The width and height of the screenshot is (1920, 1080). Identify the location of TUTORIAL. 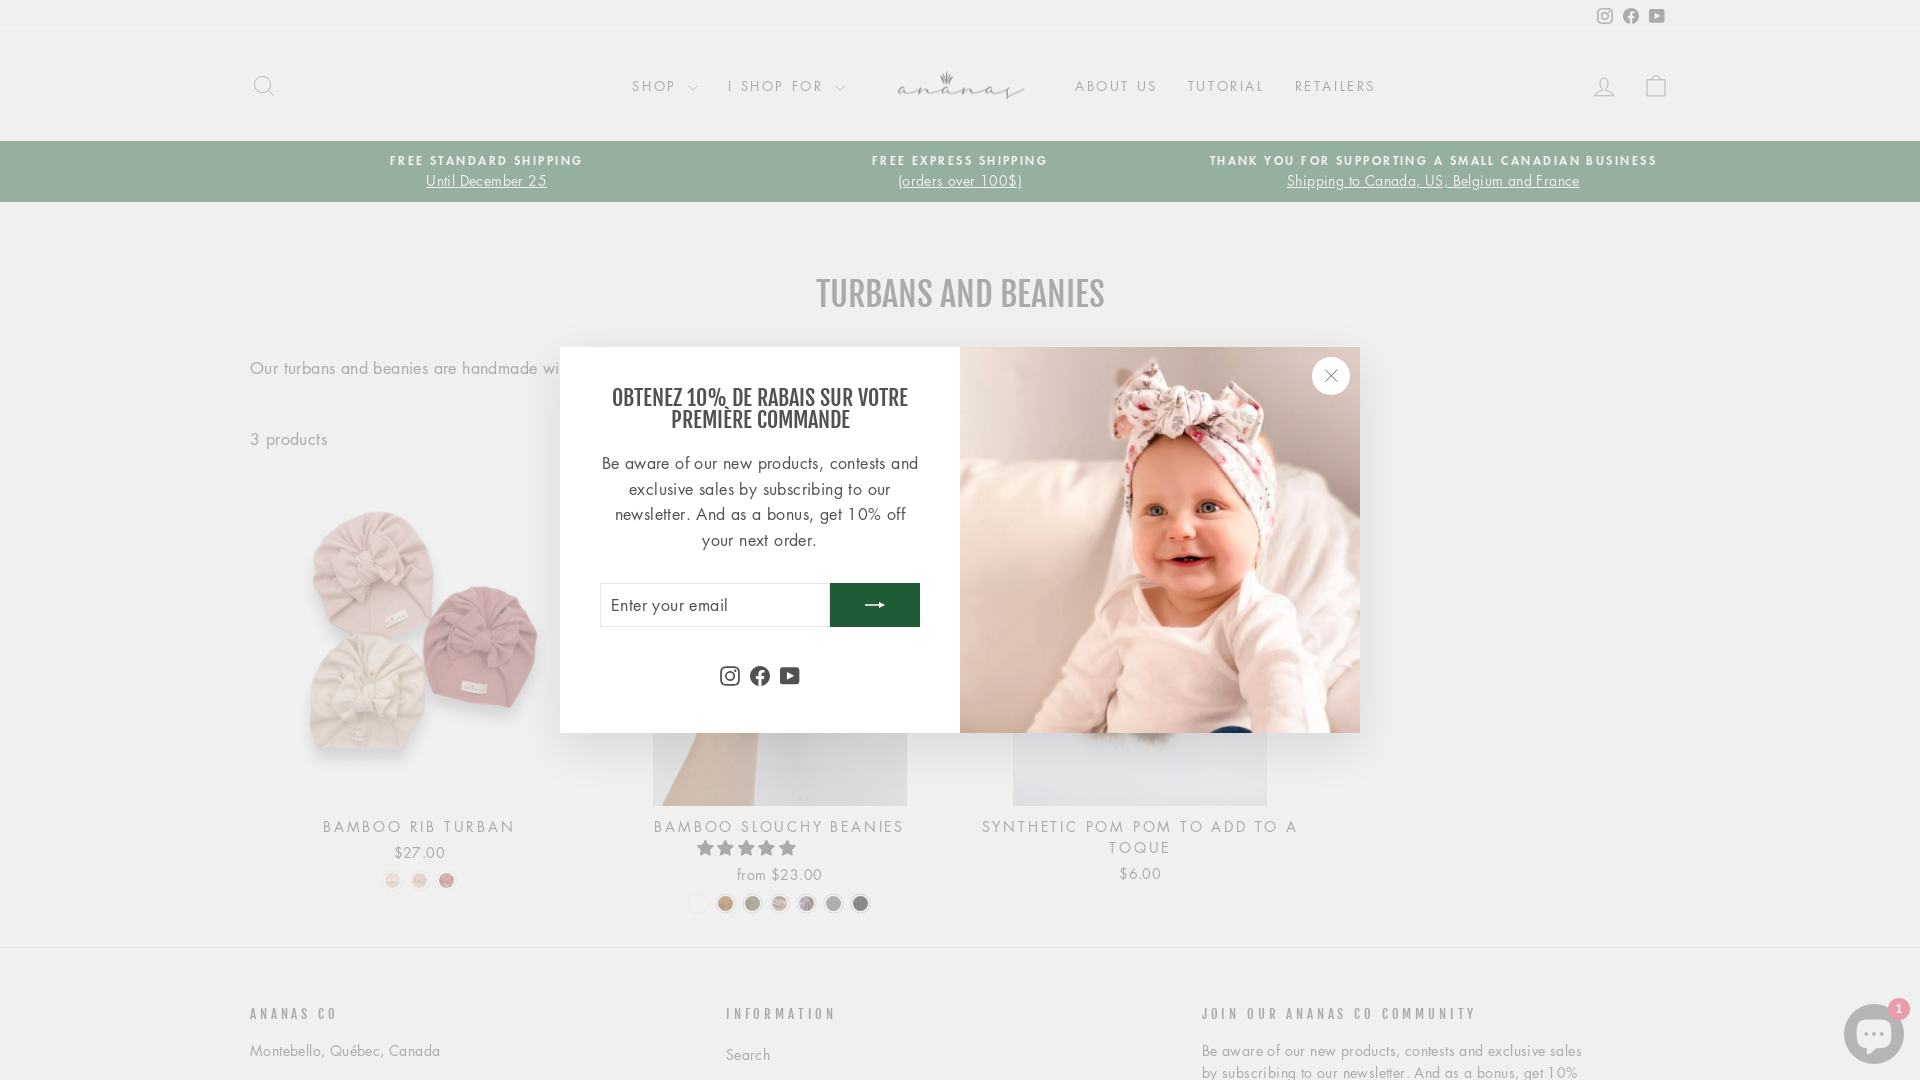
(1226, 86).